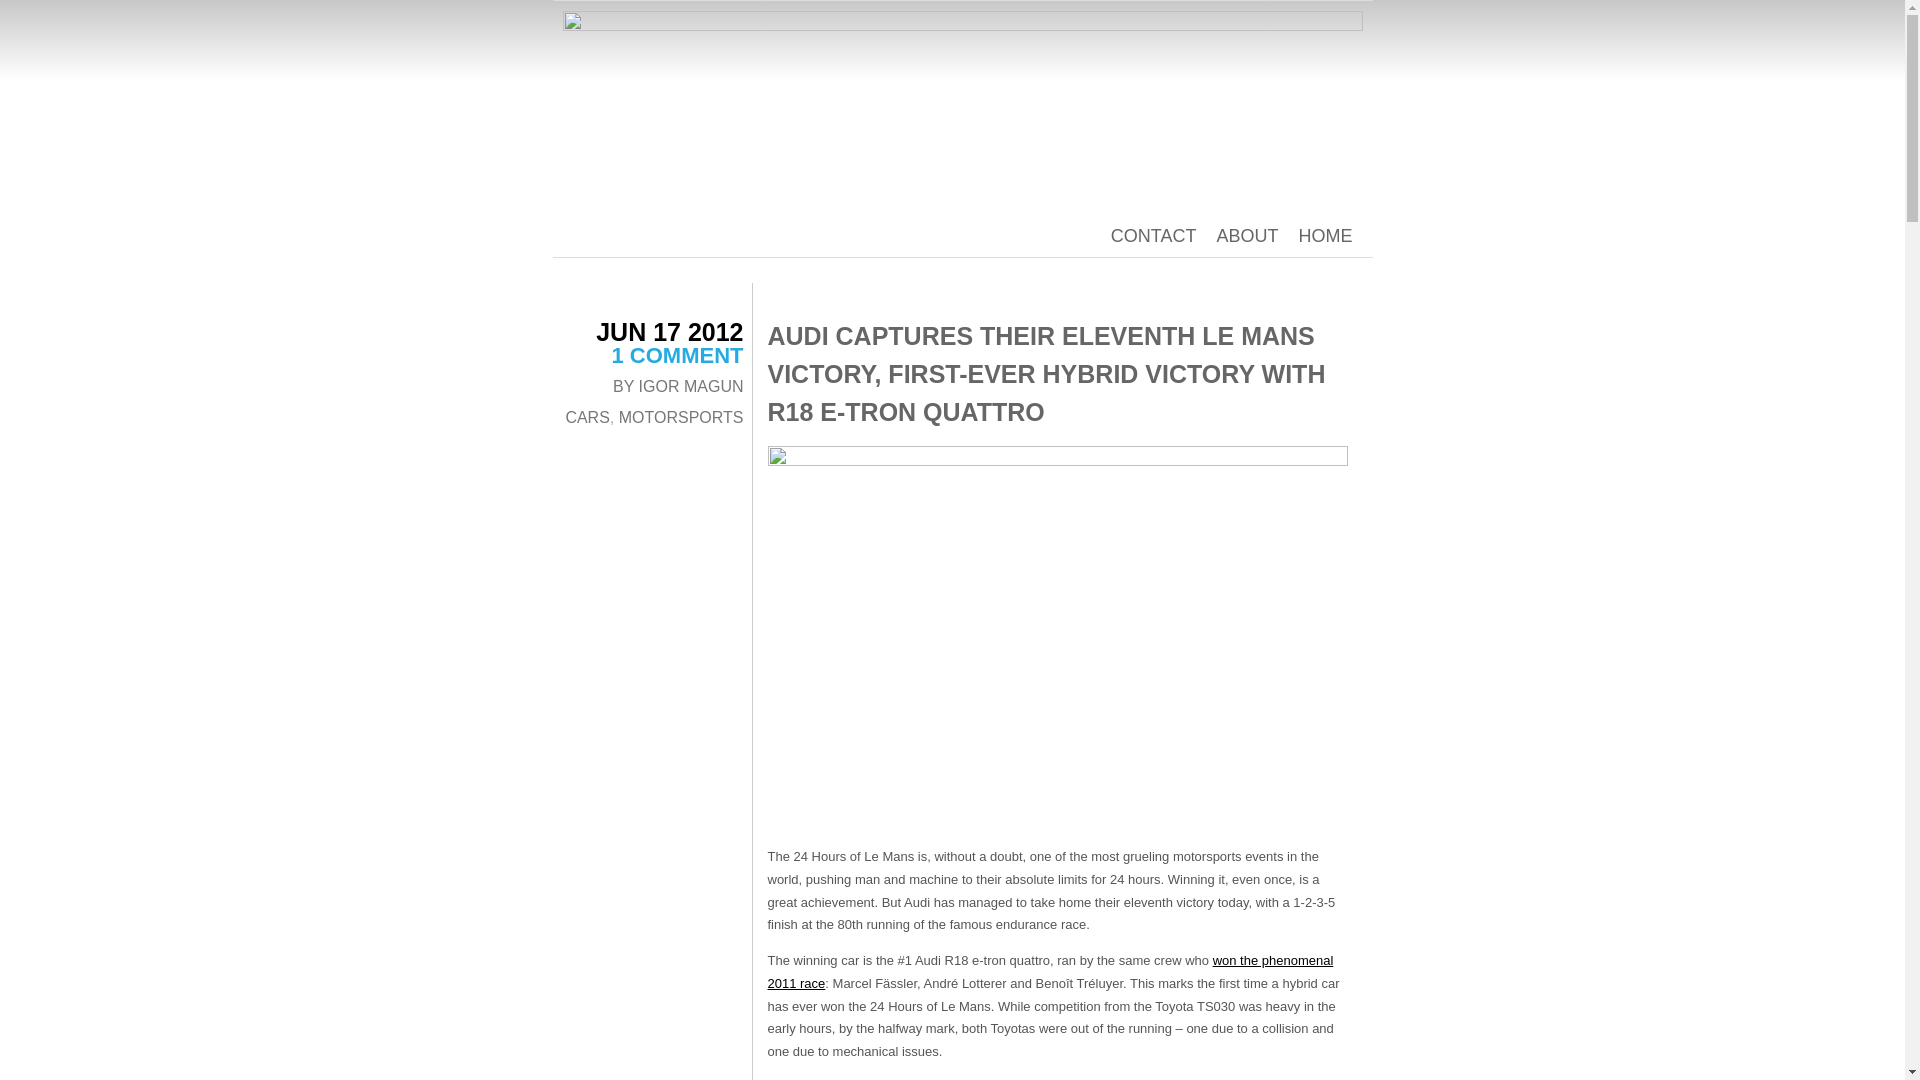 This screenshot has width=1920, height=1080. Describe the element at coordinates (1051, 972) in the screenshot. I see `won the phenomenal 2011 race` at that location.